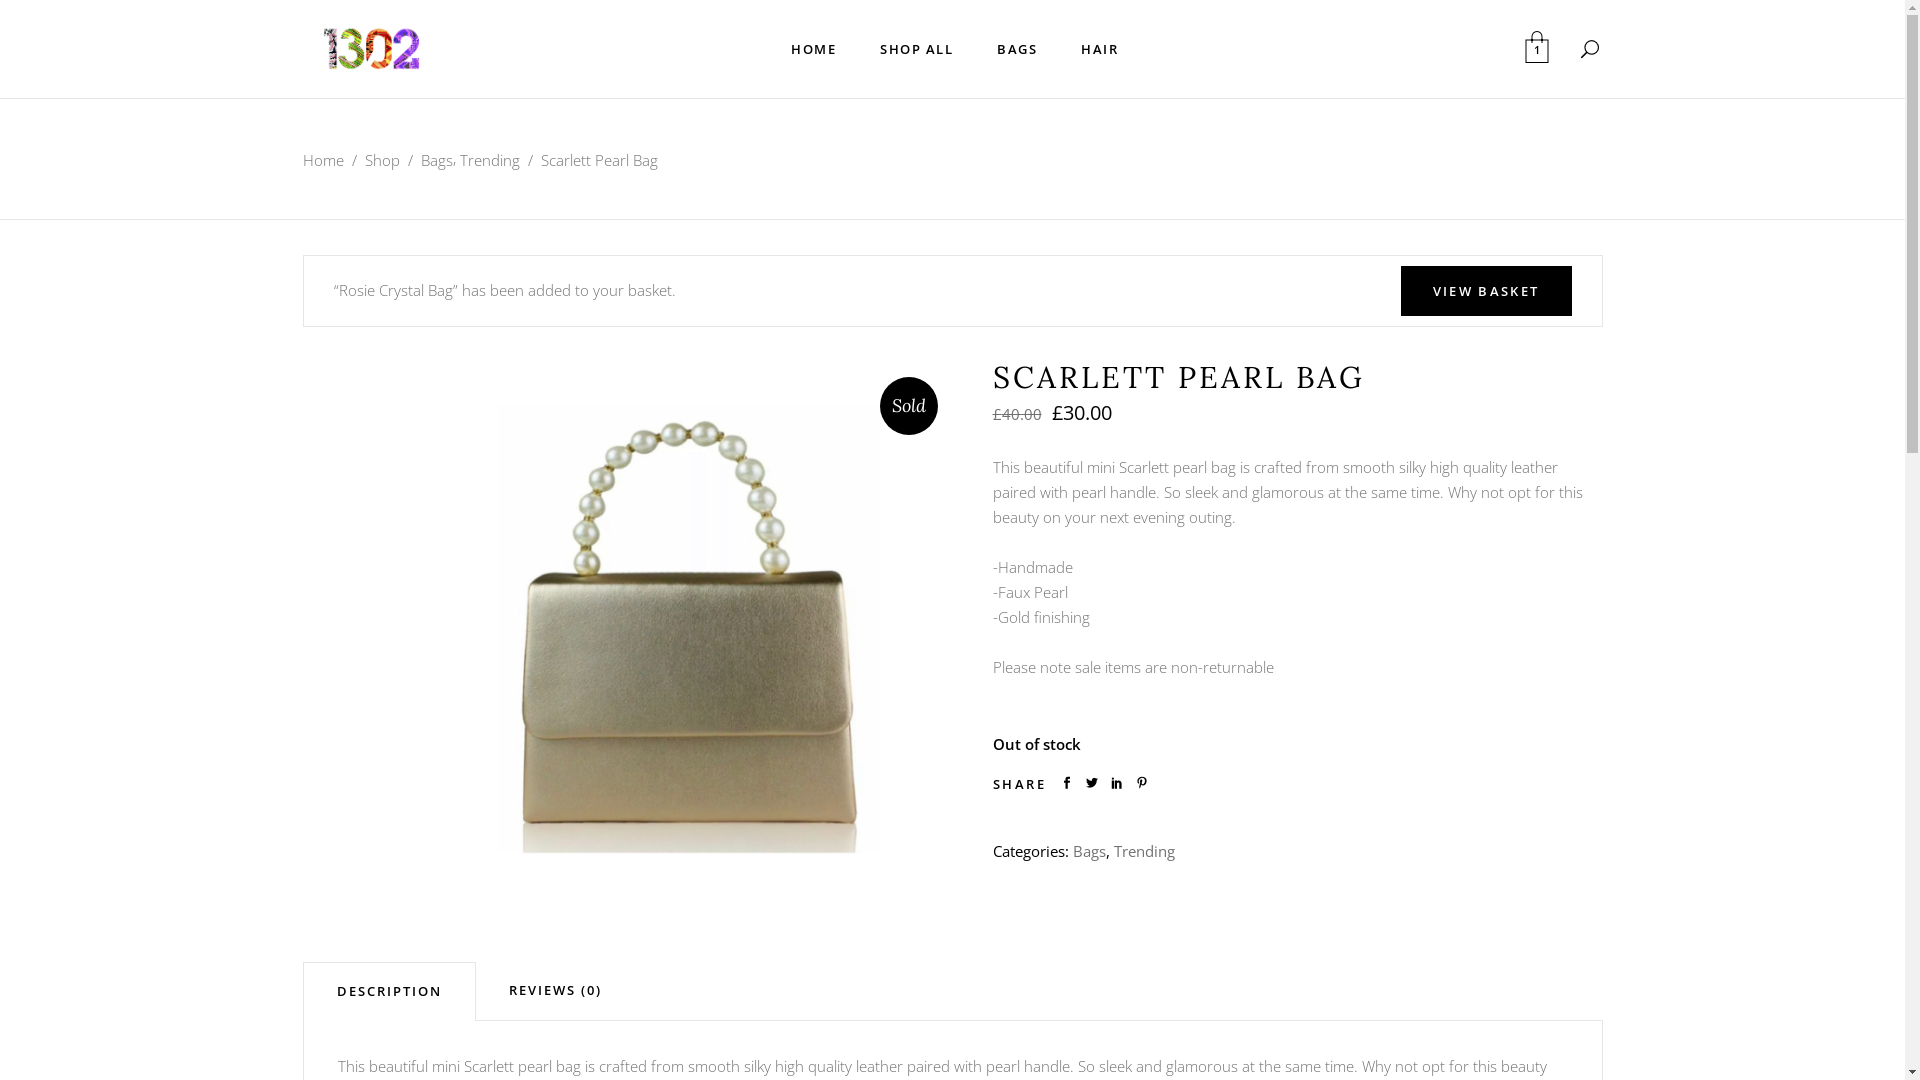 The image size is (1920, 1080). Describe the element at coordinates (1144, 851) in the screenshot. I see `Trending` at that location.